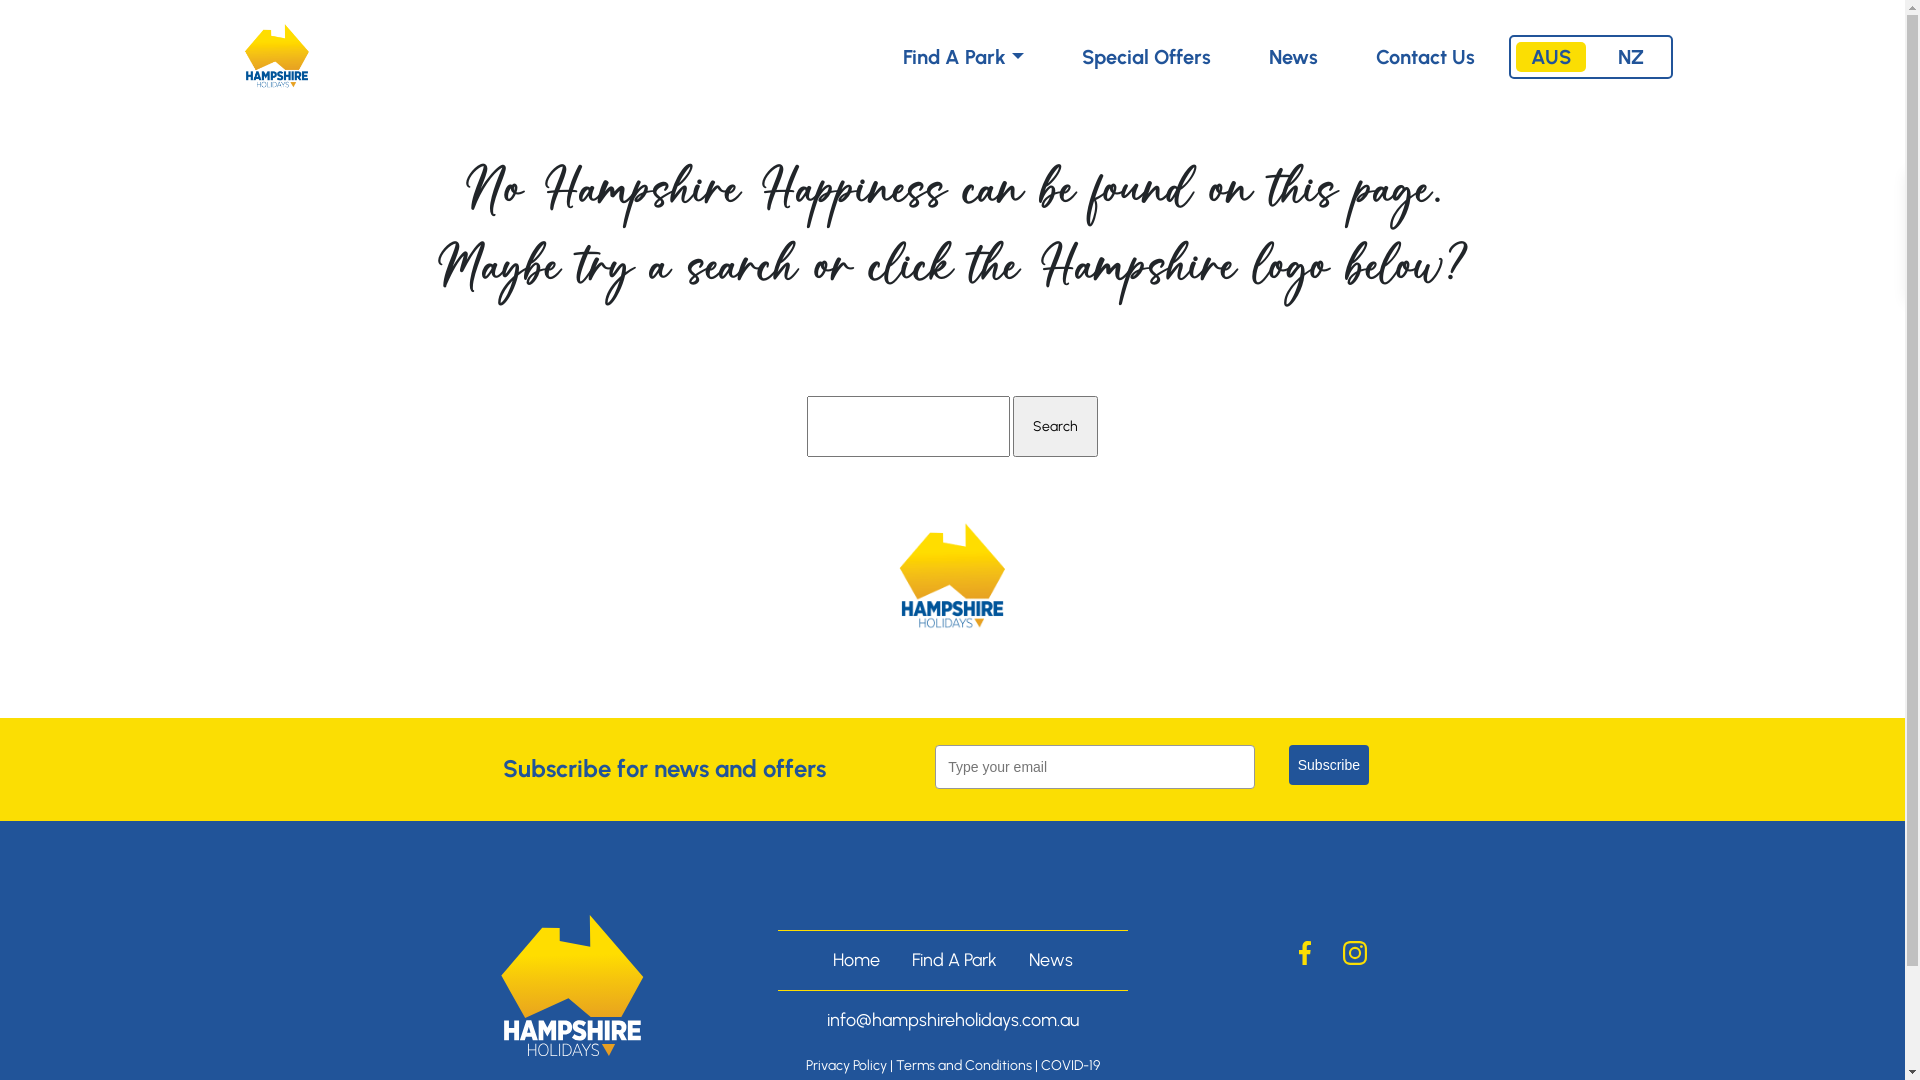 This screenshot has width=1920, height=1080. I want to click on Home, so click(856, 960).